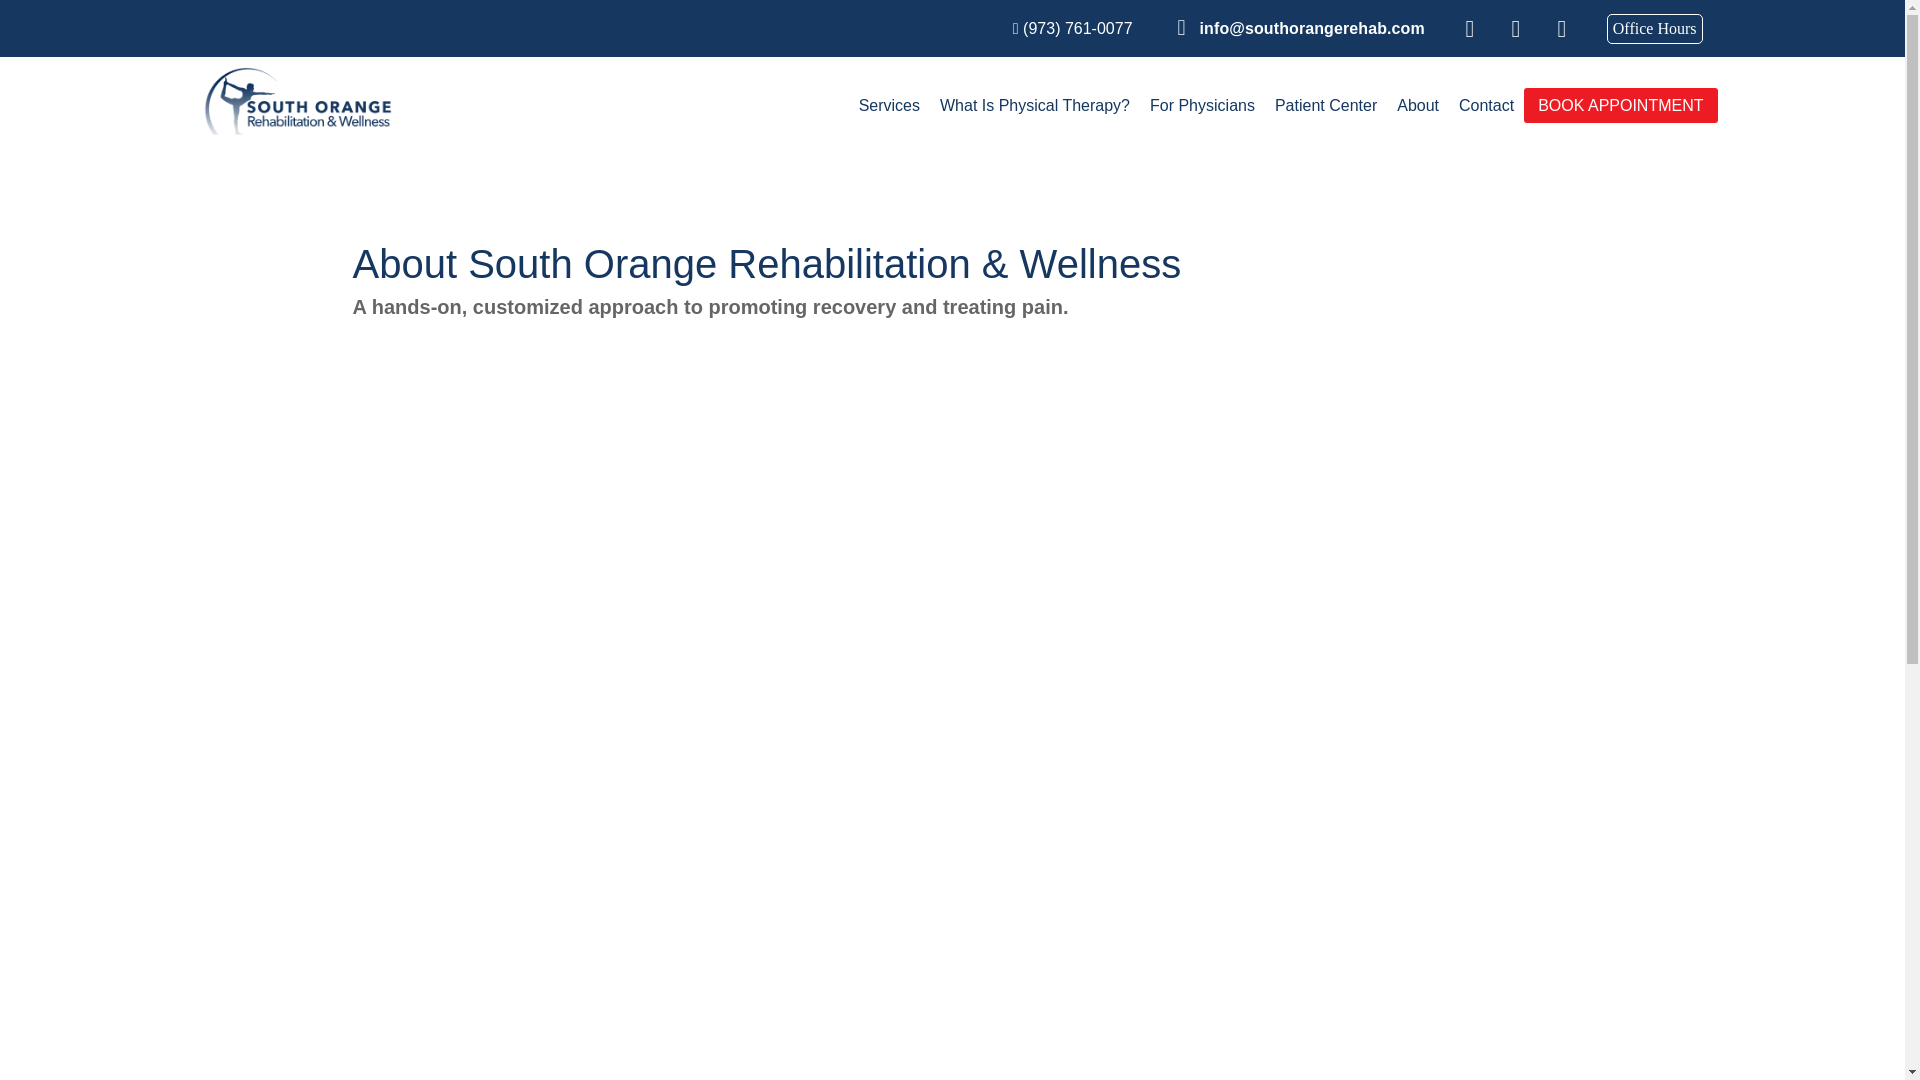 The image size is (1920, 1080). Describe the element at coordinates (1655, 29) in the screenshot. I see `Office Hours` at that location.